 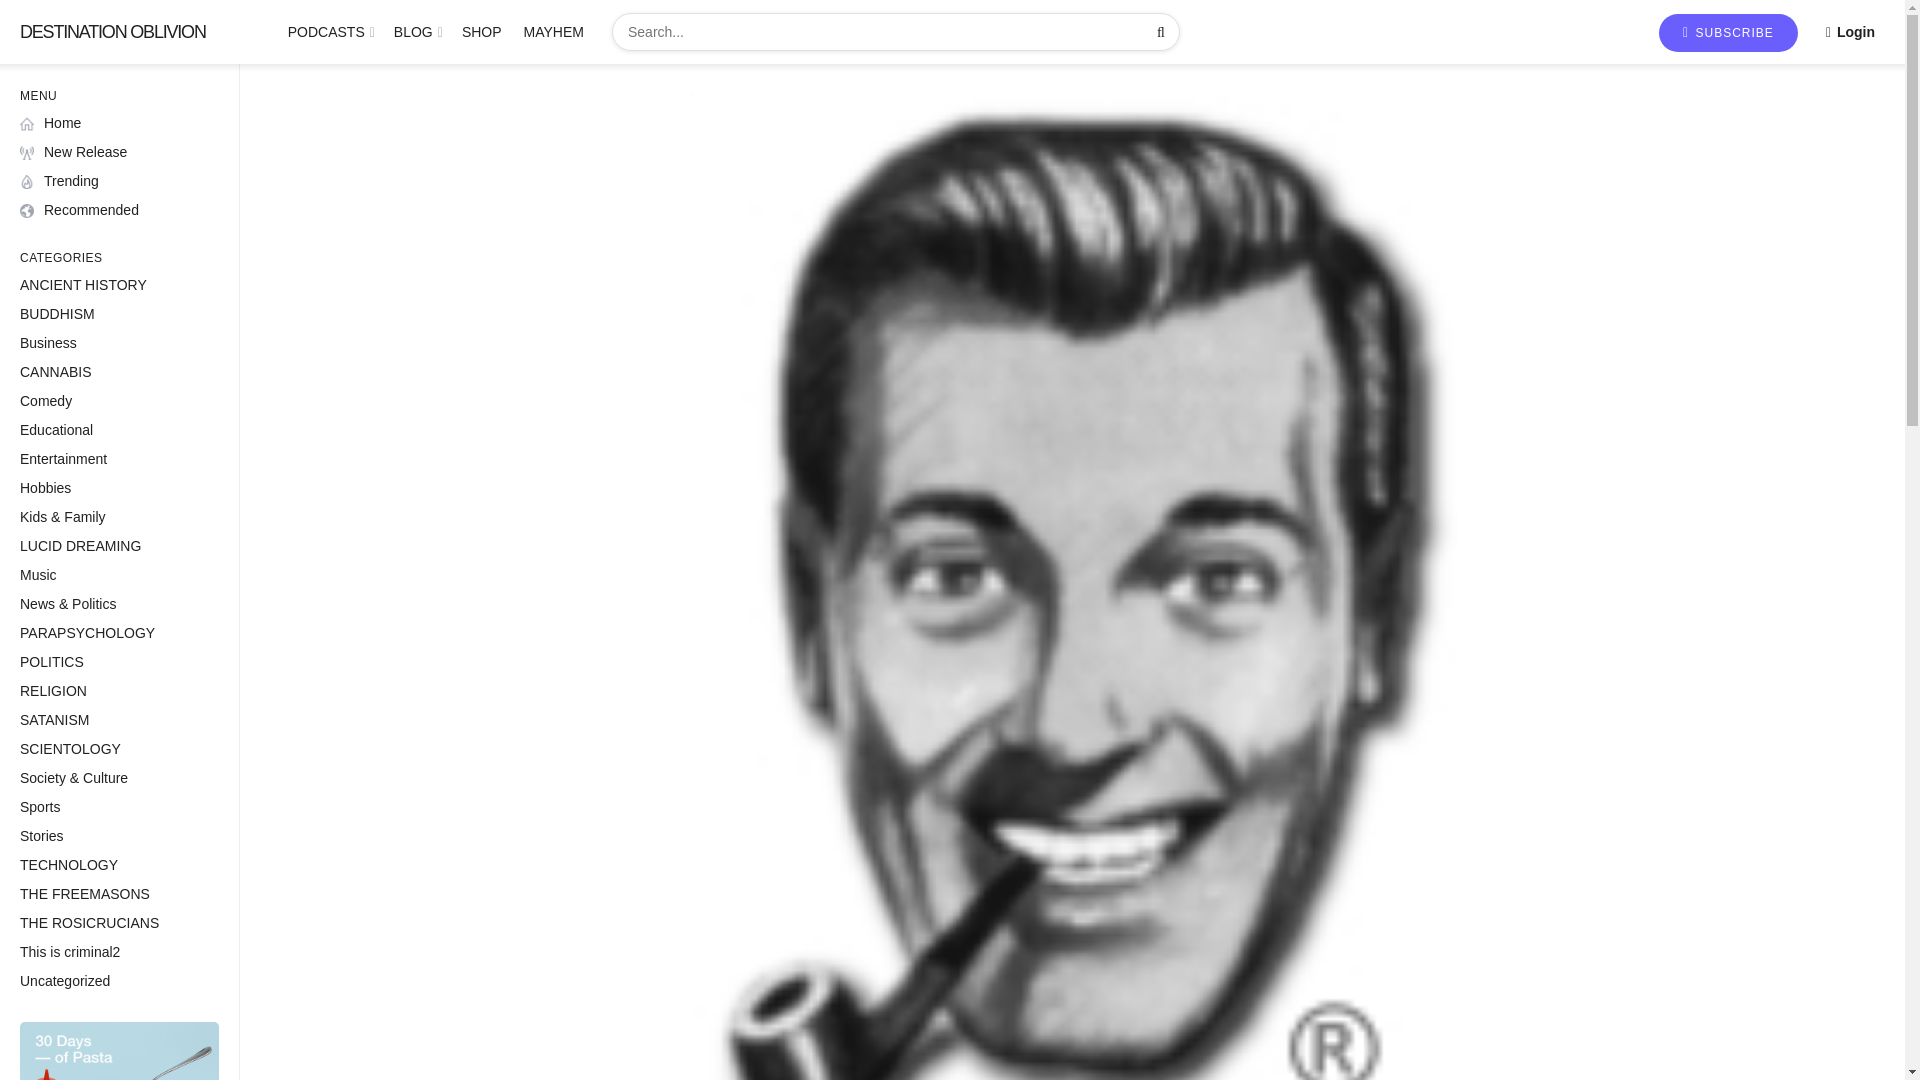 I want to click on Comedy, so click(x=46, y=400).